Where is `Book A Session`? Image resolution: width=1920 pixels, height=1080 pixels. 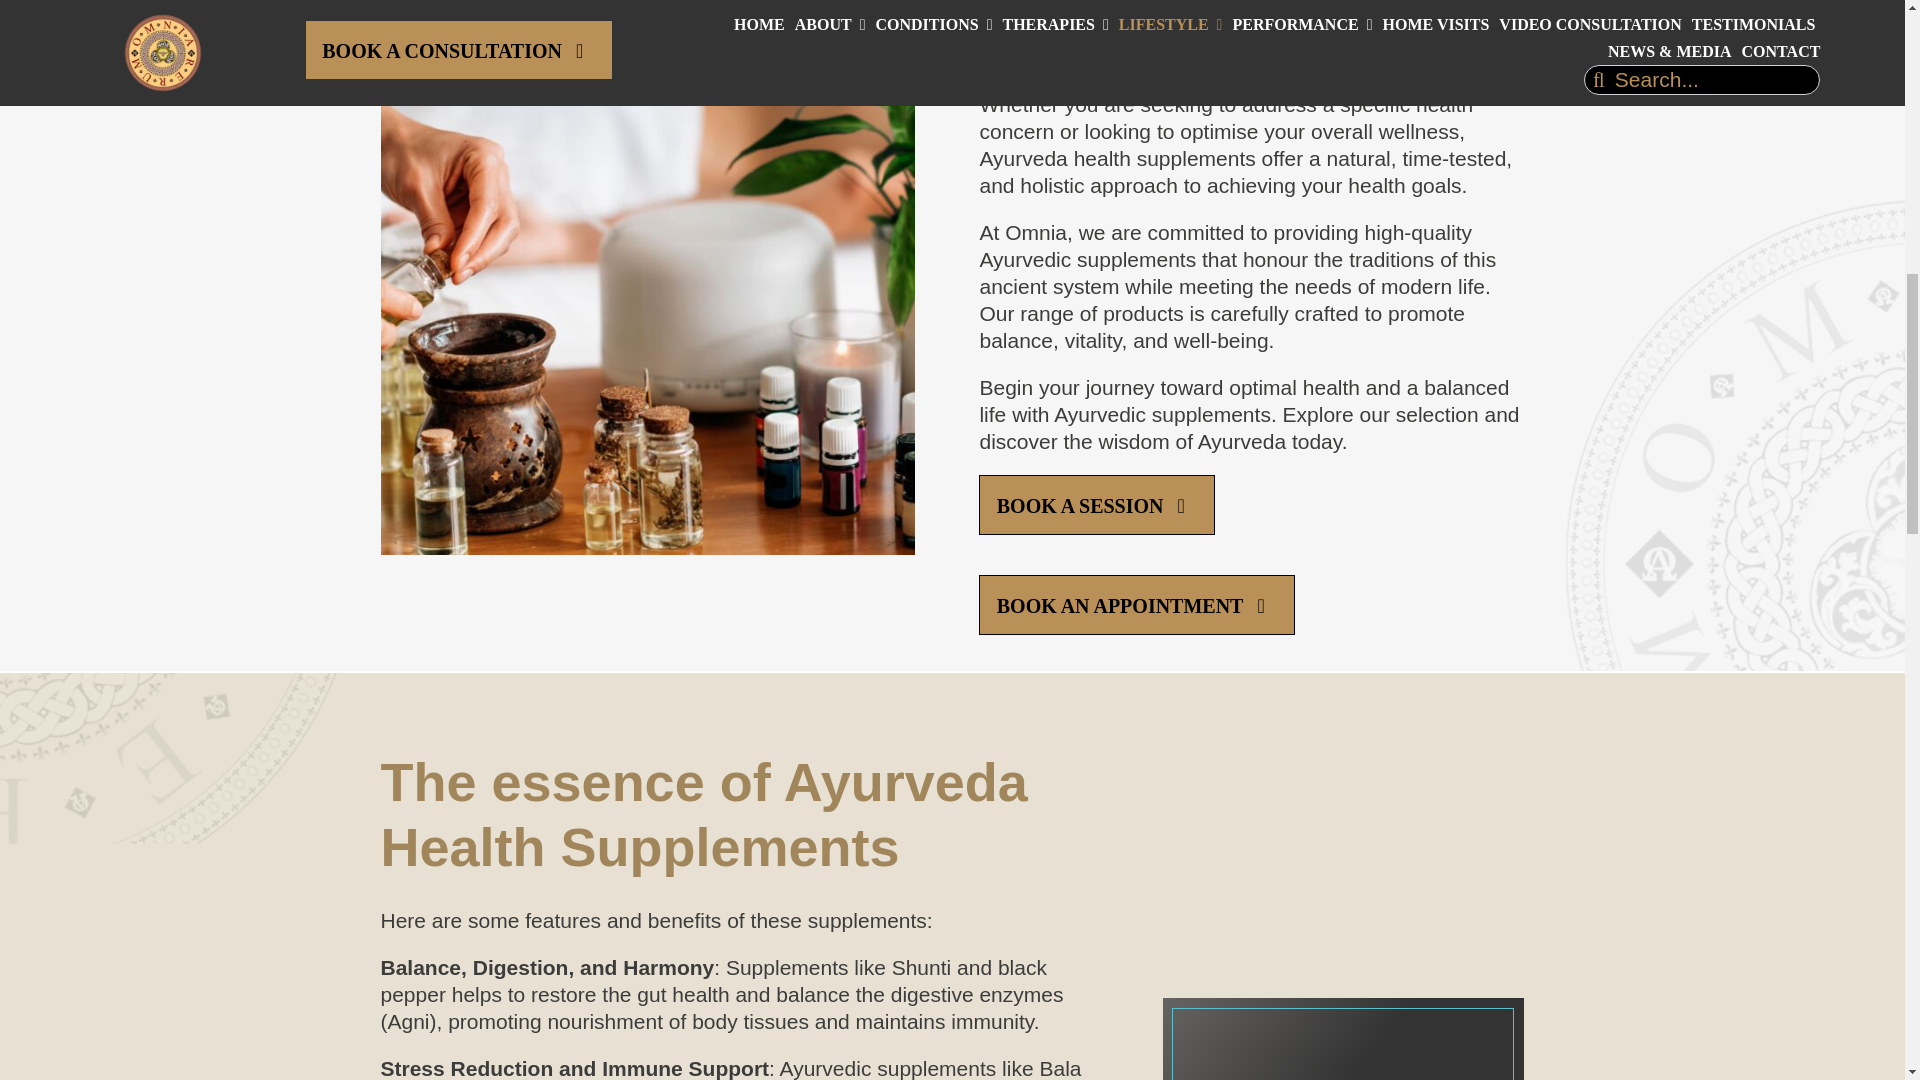 Book A Session is located at coordinates (1096, 504).